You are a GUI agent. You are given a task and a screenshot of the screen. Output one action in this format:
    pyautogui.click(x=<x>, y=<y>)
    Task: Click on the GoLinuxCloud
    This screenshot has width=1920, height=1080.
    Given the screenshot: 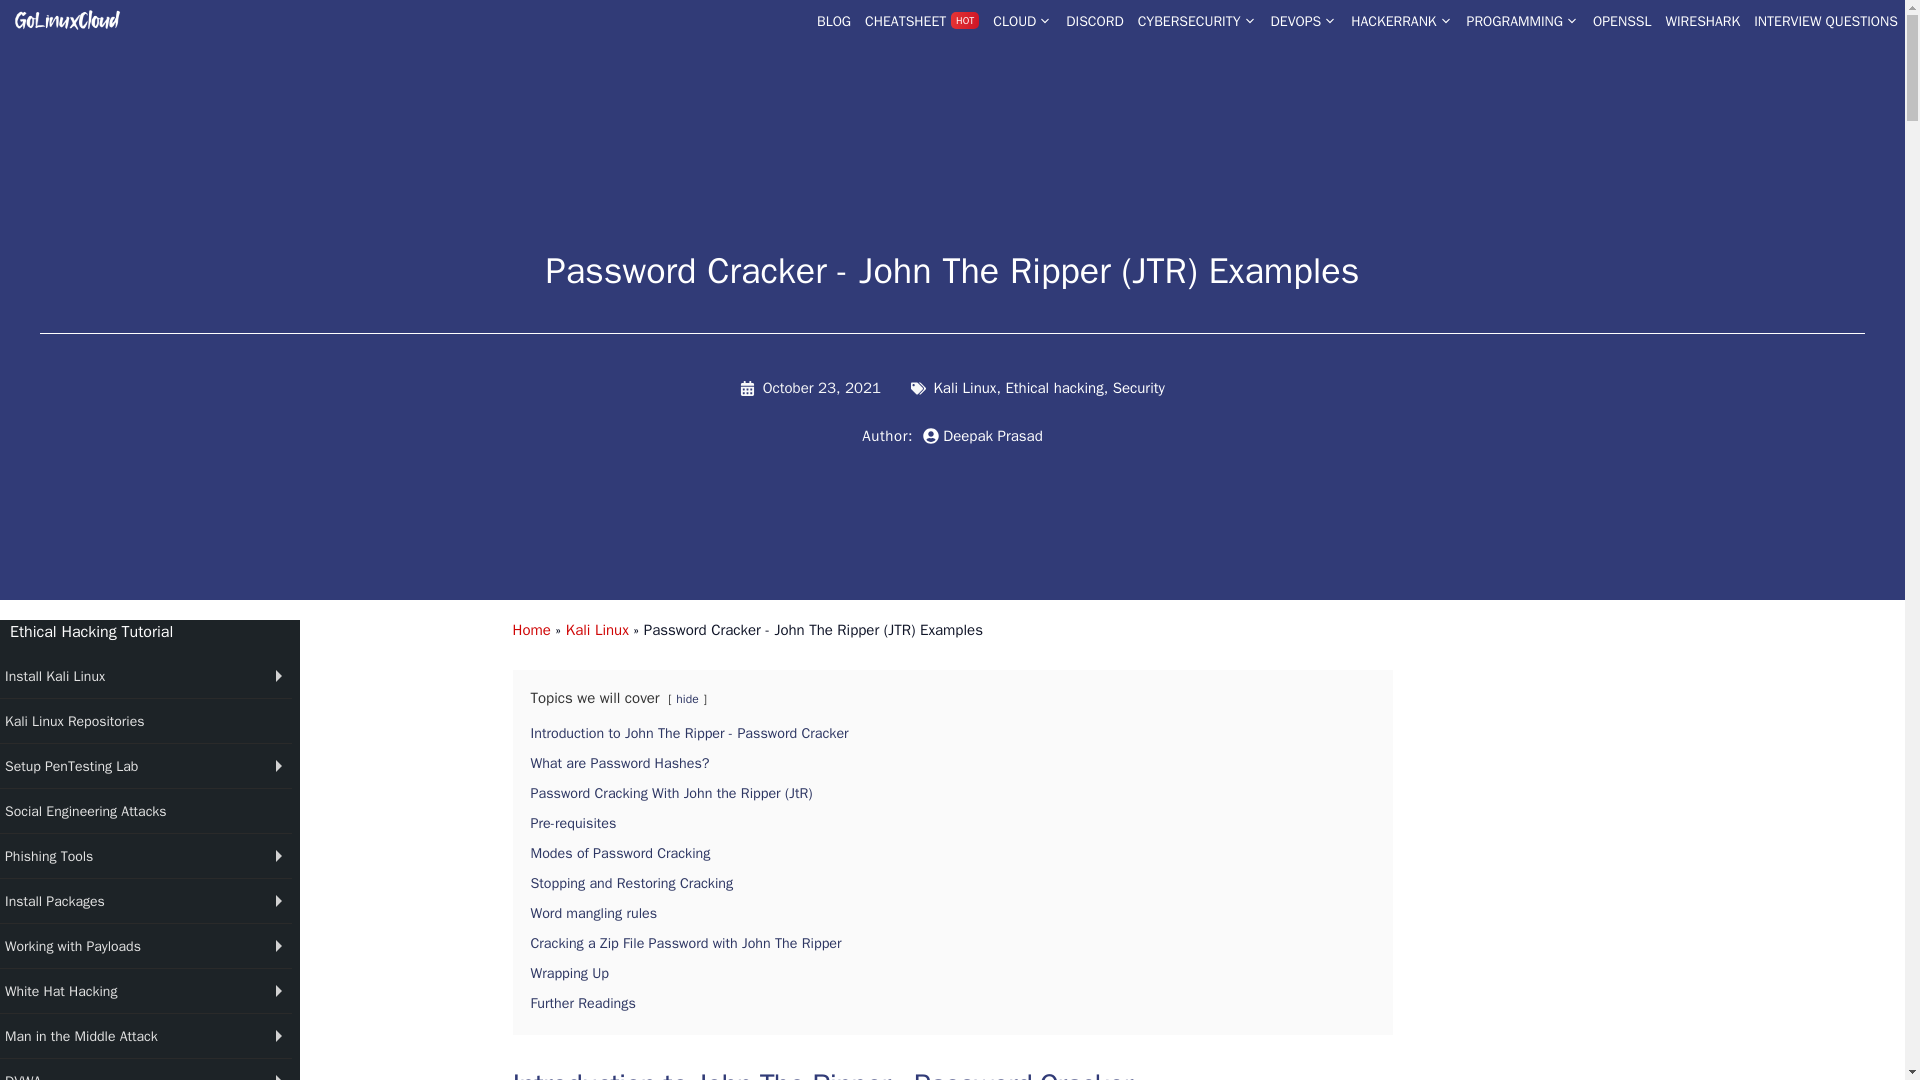 What is the action you would take?
    pyautogui.click(x=66, y=17)
    